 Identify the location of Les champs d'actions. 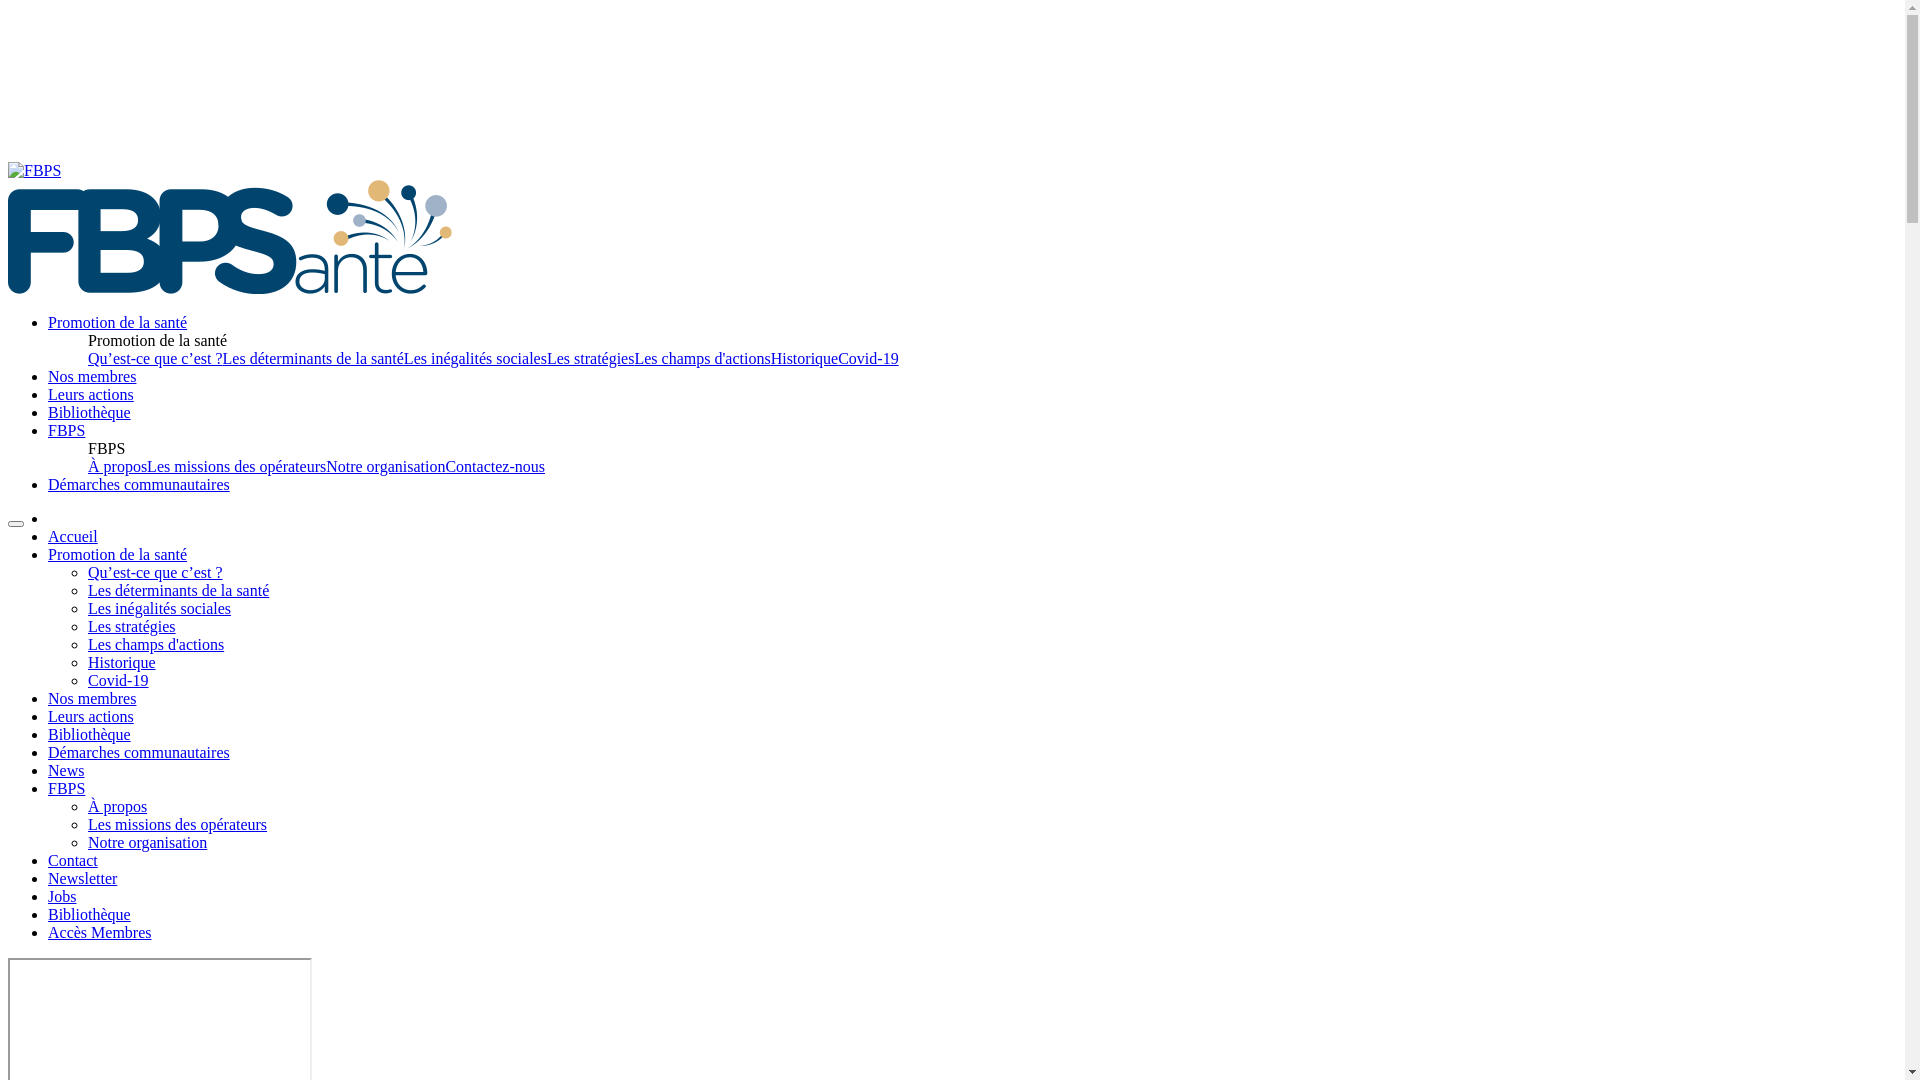
(156, 644).